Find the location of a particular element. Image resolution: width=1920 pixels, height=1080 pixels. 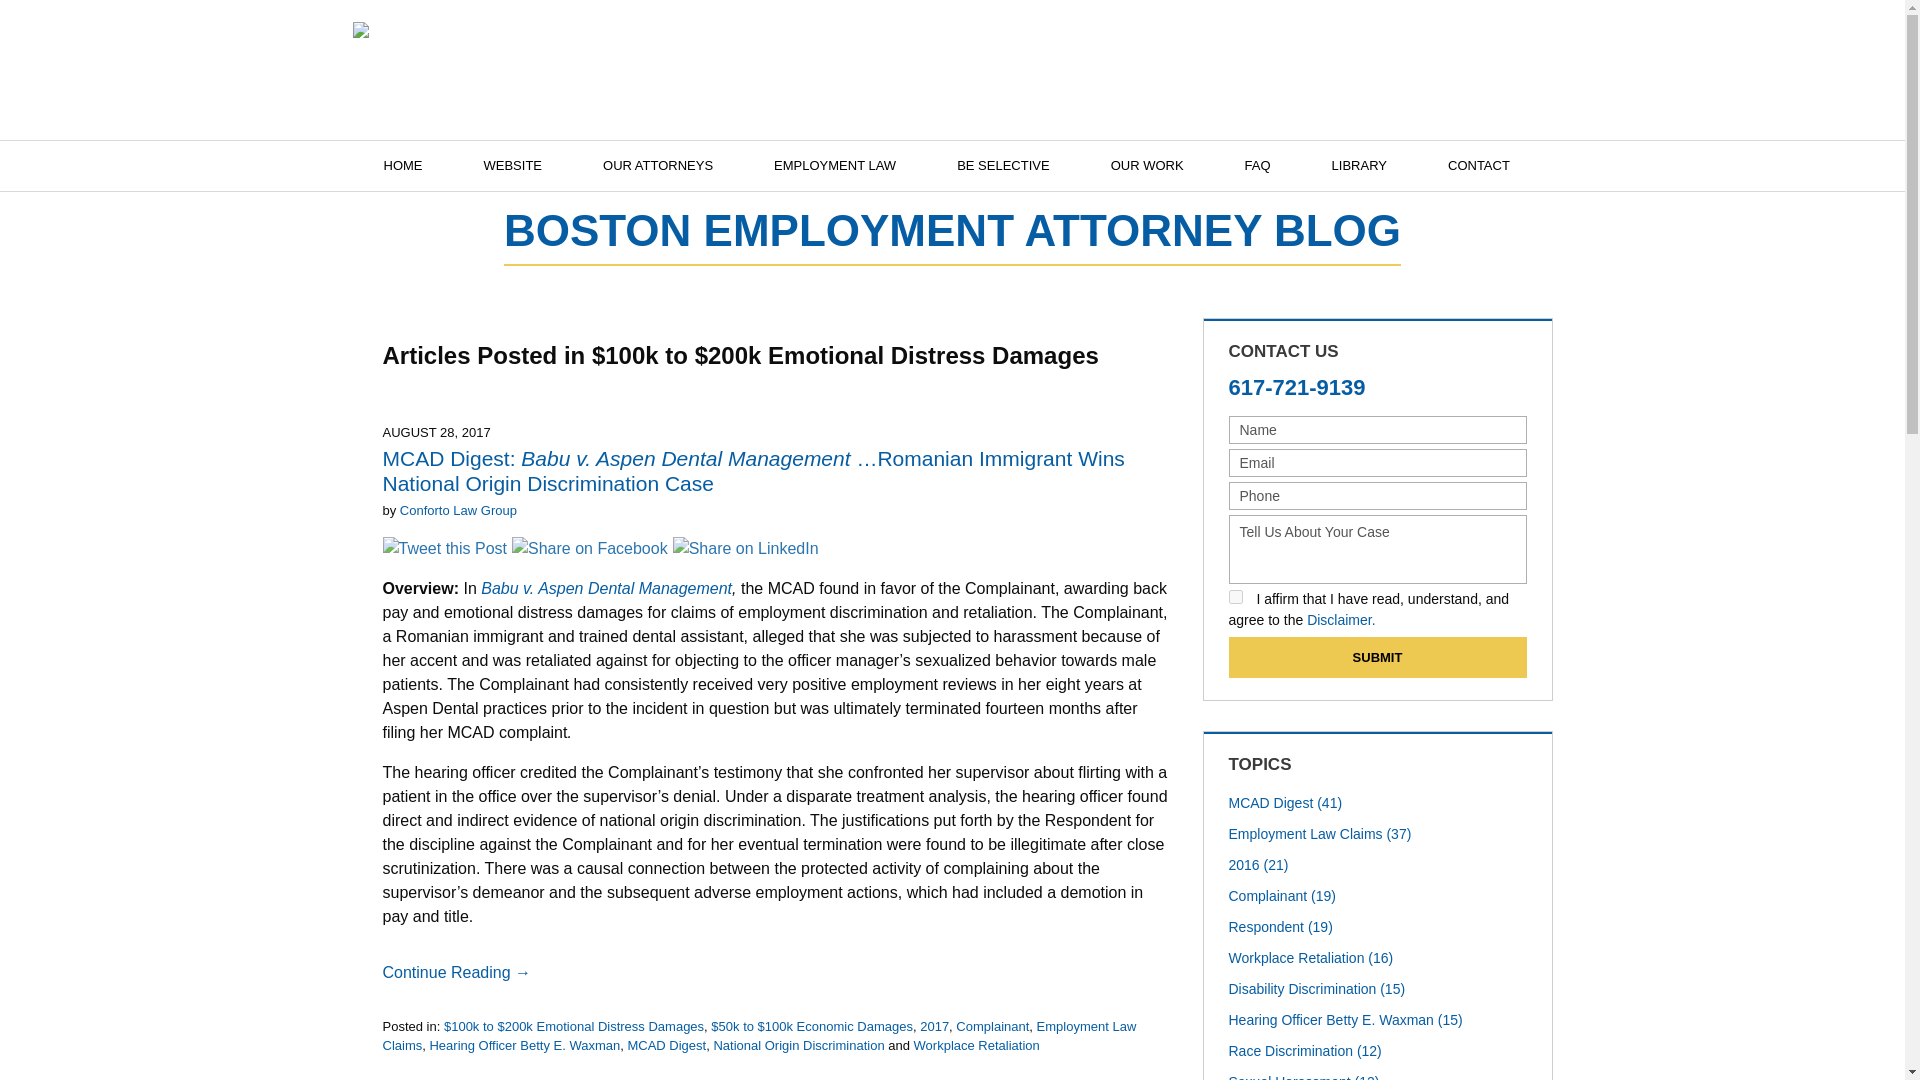

2017 is located at coordinates (934, 1026).